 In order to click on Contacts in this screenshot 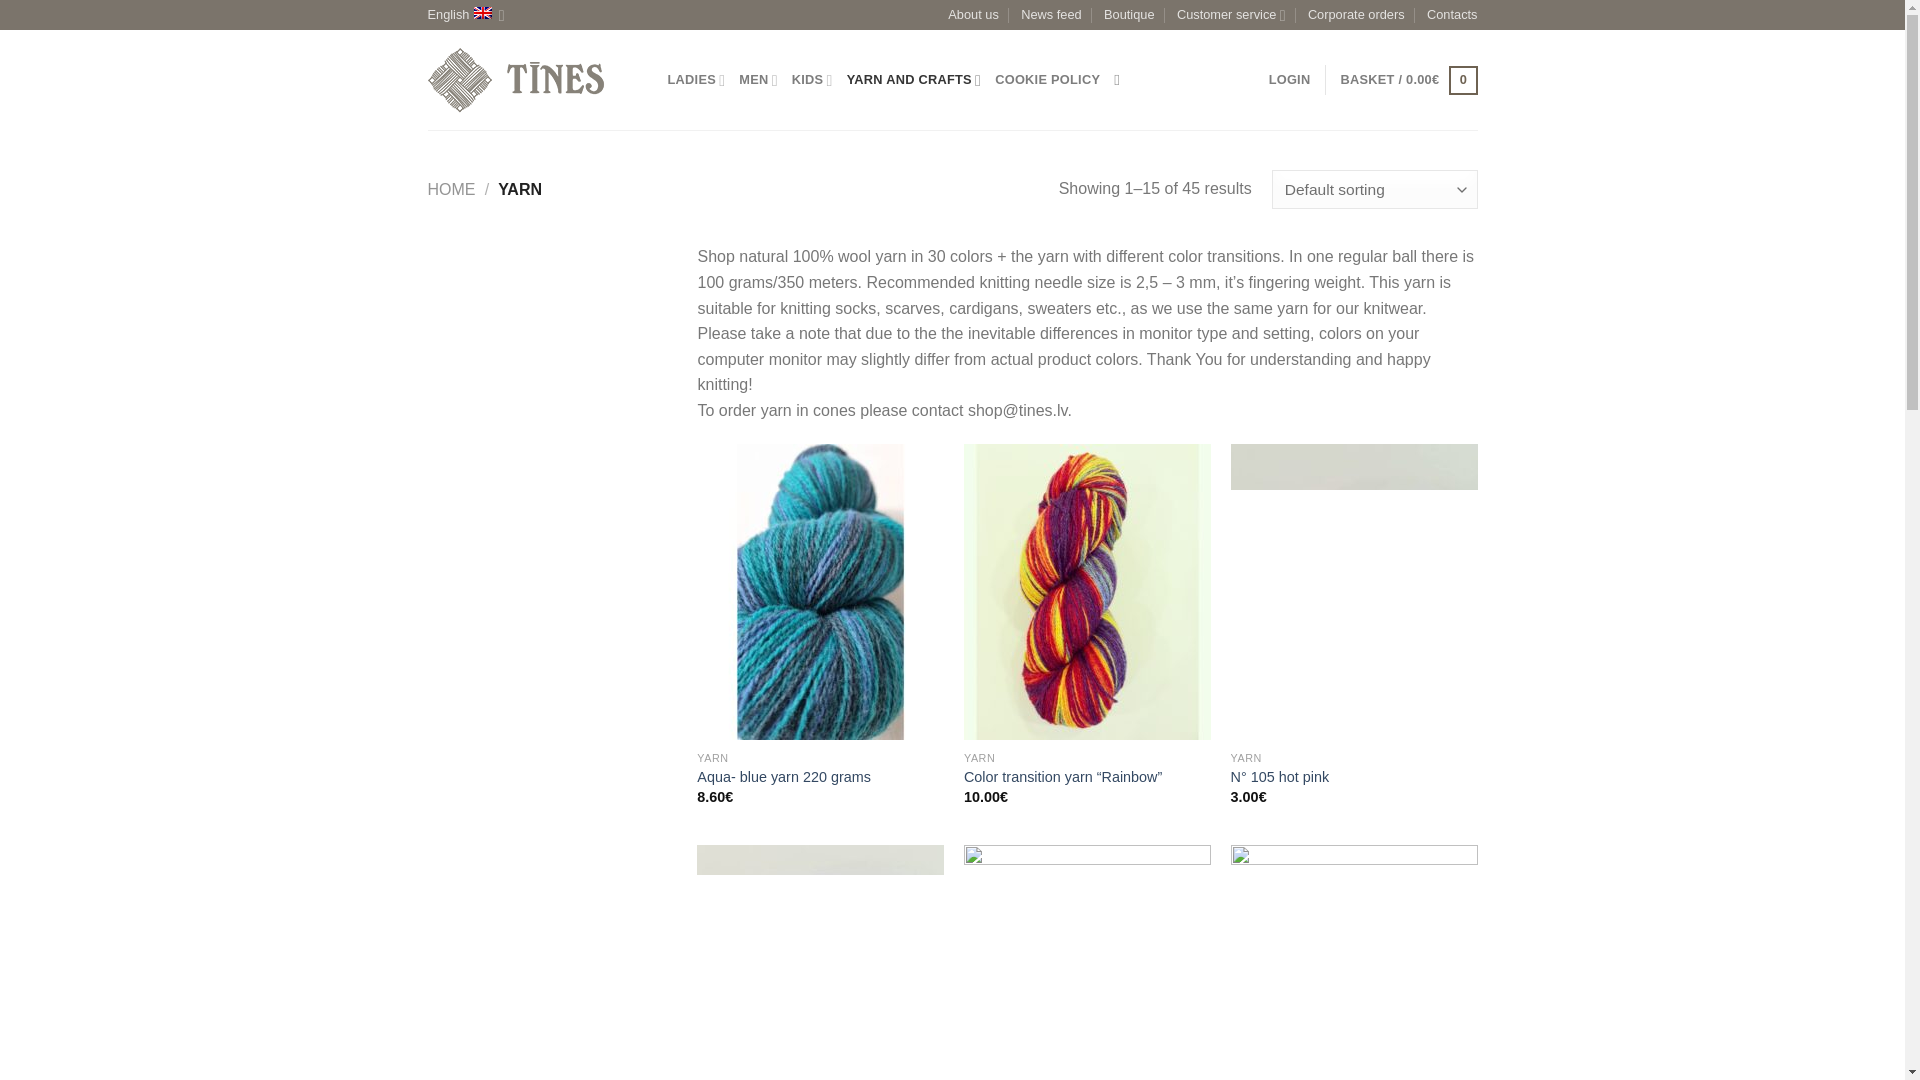, I will do `click(1452, 15)`.